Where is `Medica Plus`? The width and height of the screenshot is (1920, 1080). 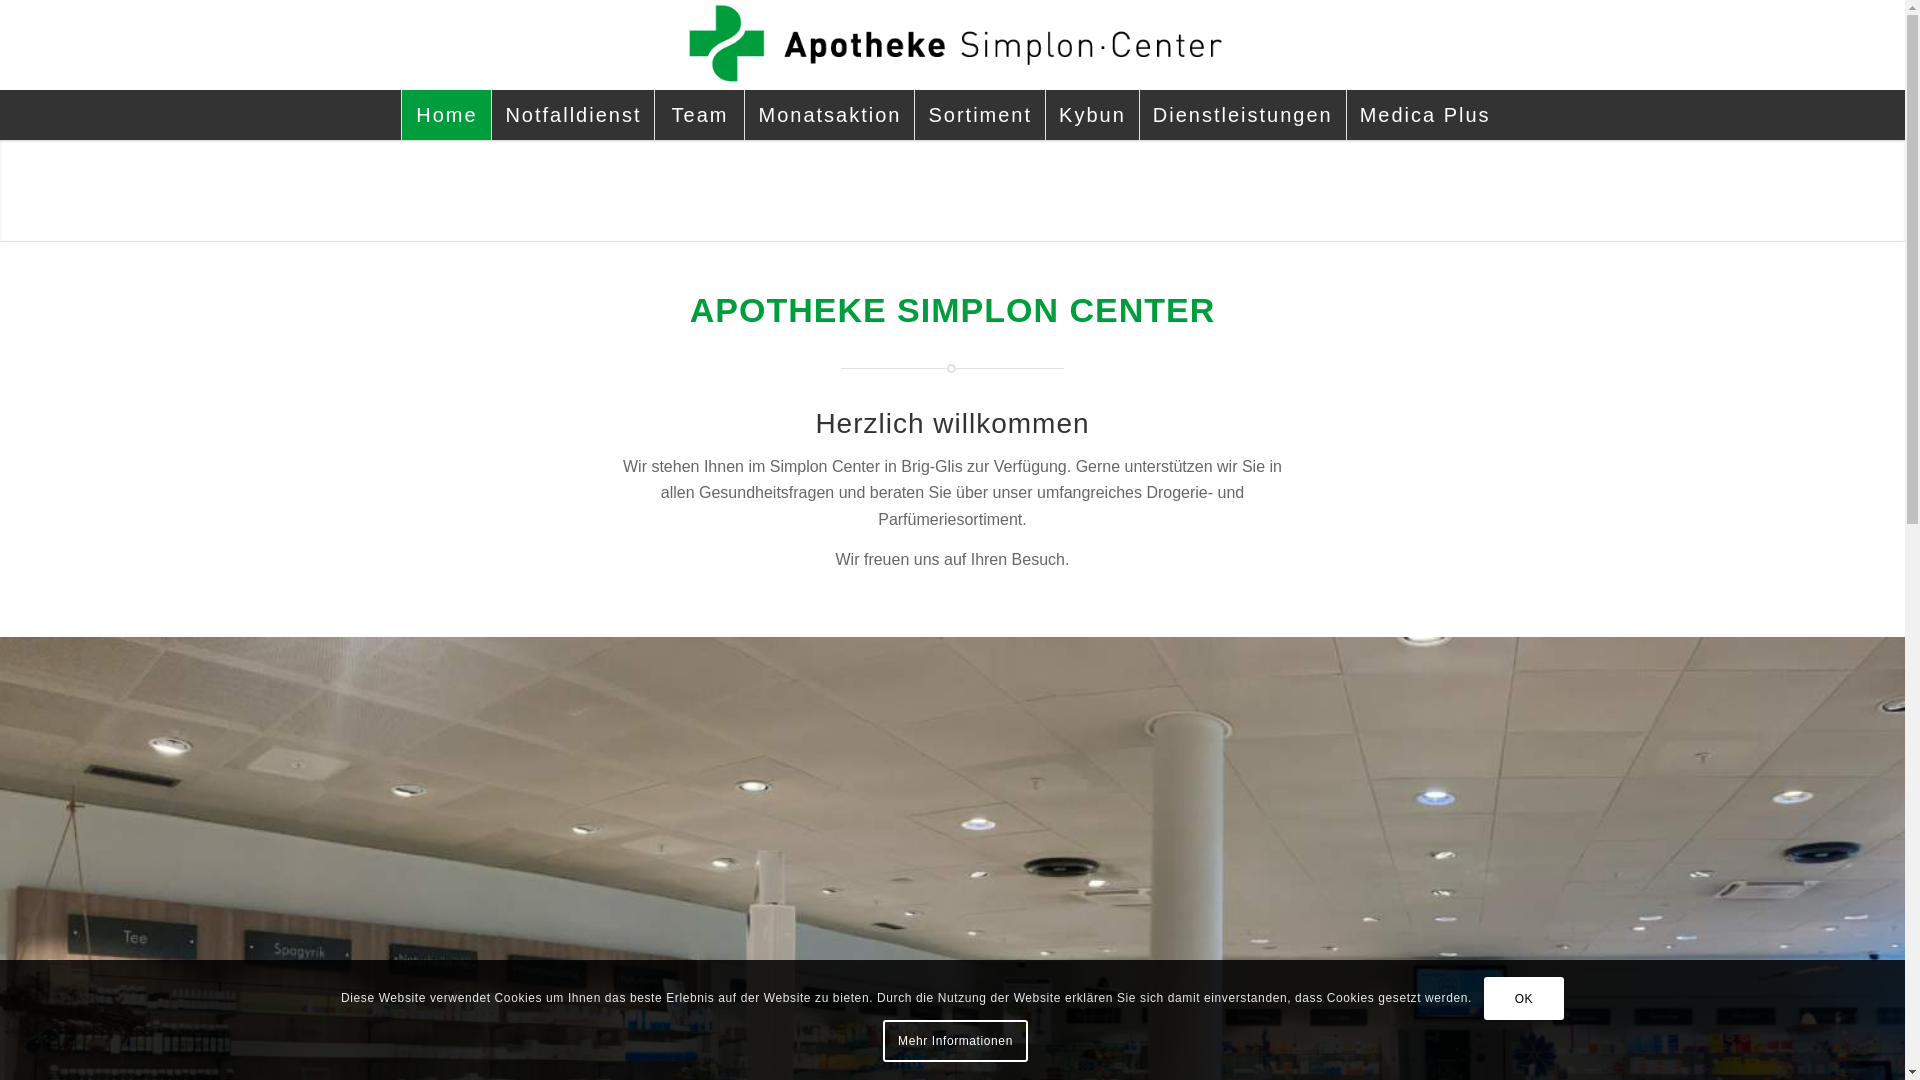 Medica Plus is located at coordinates (1425, 115).